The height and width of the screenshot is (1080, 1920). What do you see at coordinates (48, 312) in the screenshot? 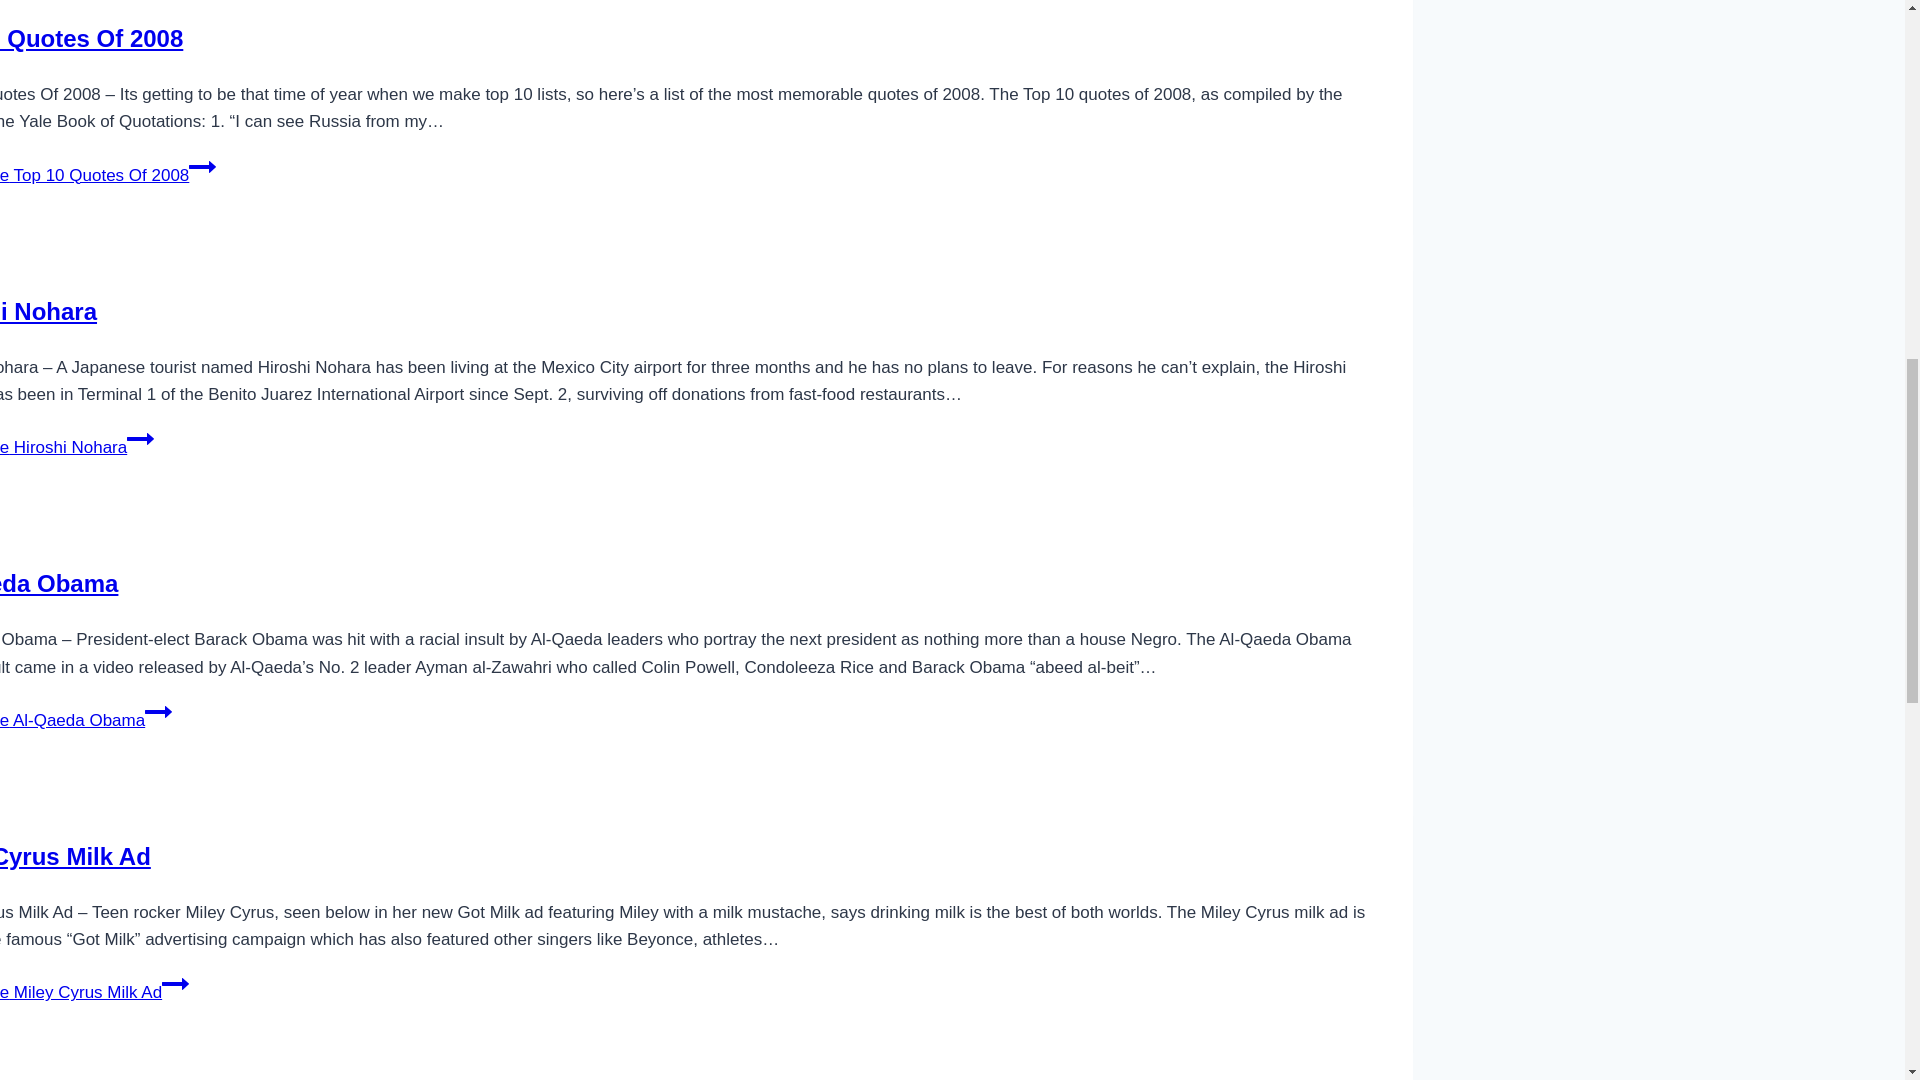
I see `Hiroshi Nohara` at bounding box center [48, 312].